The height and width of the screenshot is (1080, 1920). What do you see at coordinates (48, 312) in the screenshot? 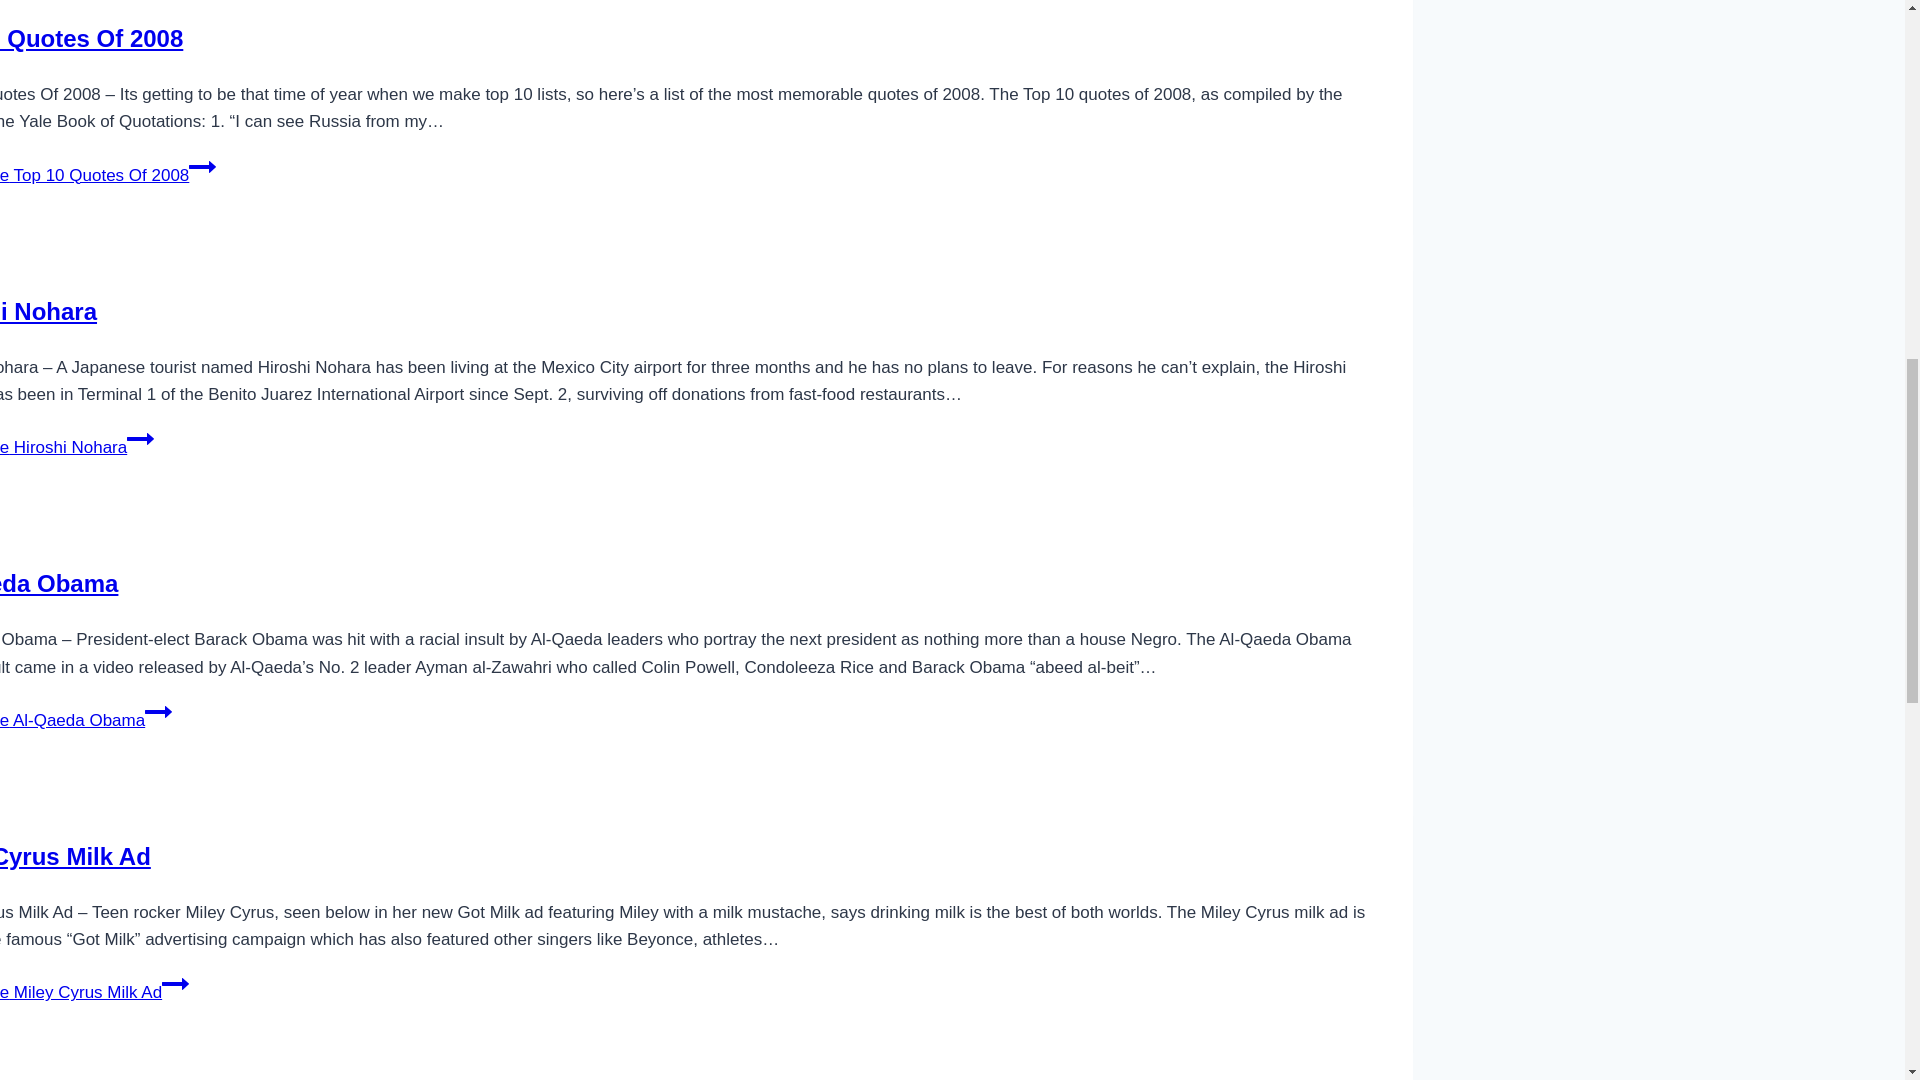
I see `Hiroshi Nohara` at bounding box center [48, 312].